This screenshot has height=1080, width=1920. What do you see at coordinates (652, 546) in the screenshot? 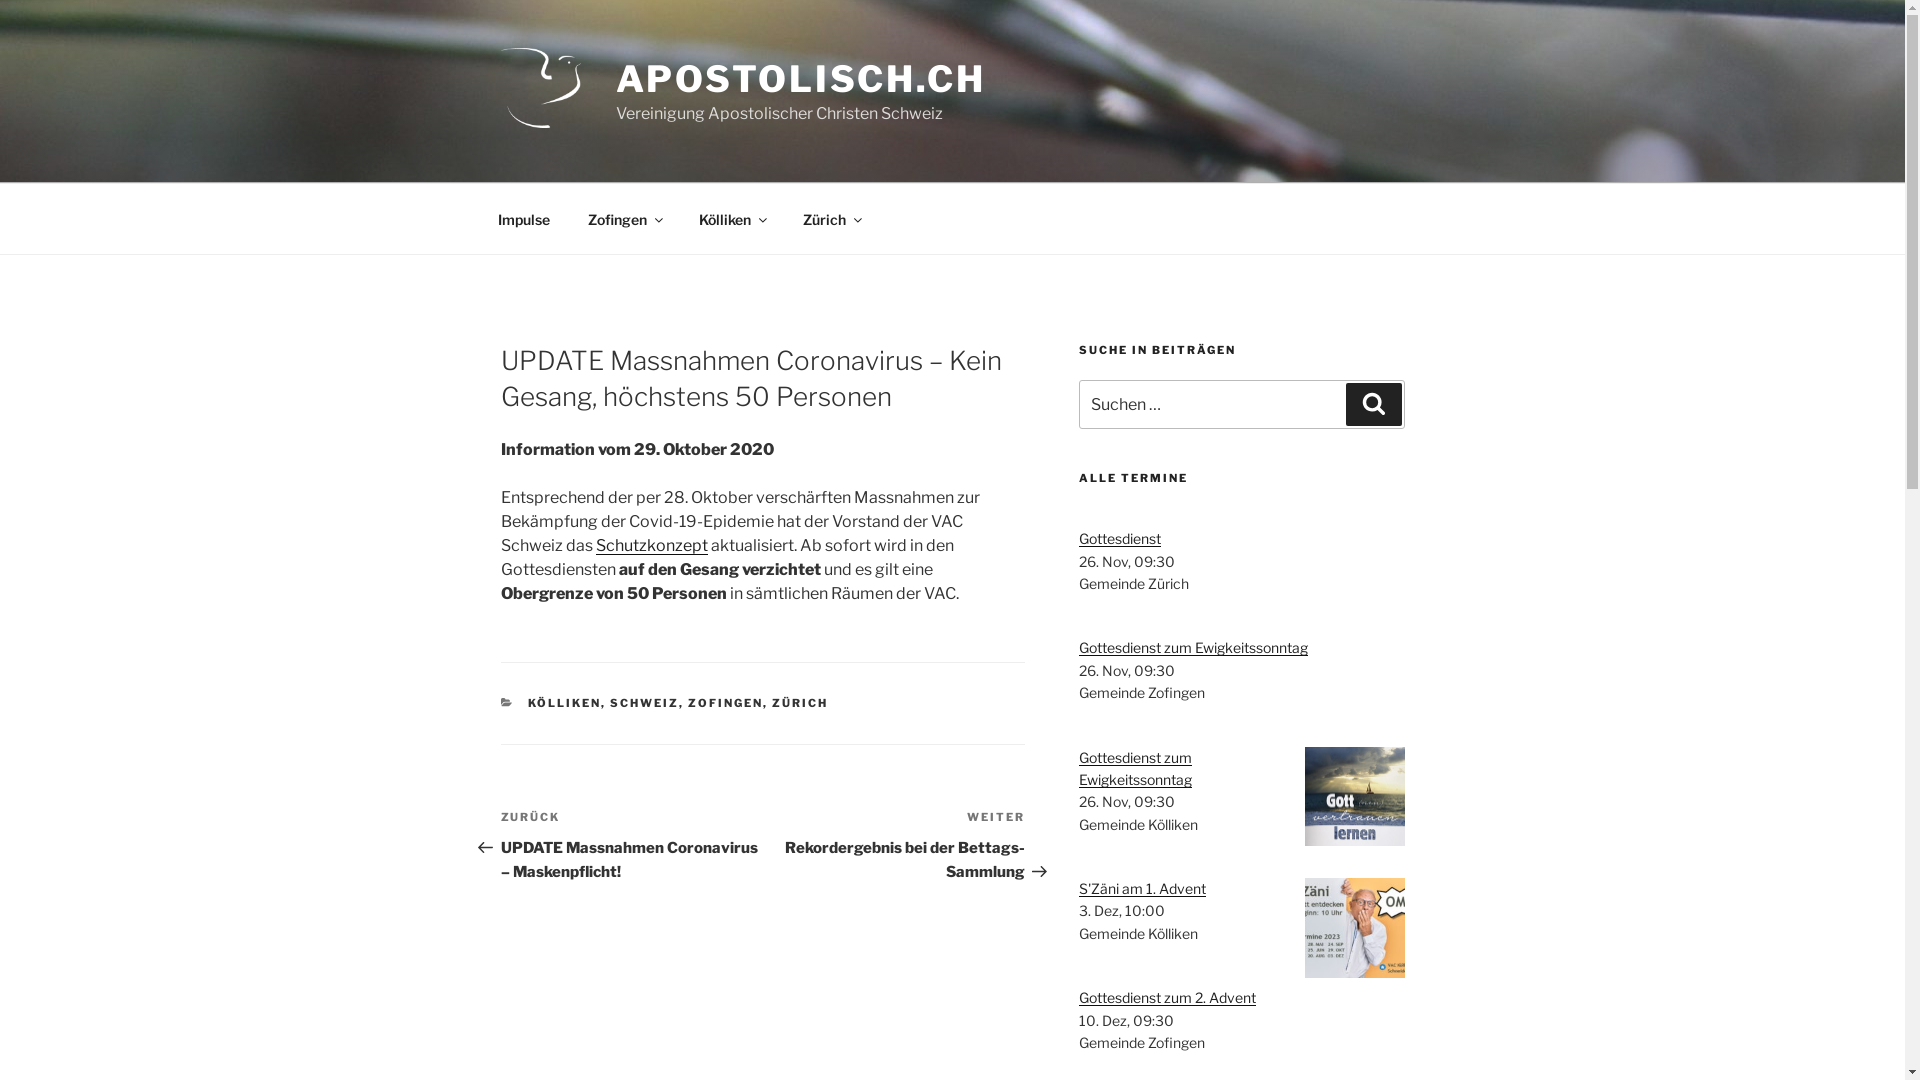
I see `Schutzkonzept` at bounding box center [652, 546].